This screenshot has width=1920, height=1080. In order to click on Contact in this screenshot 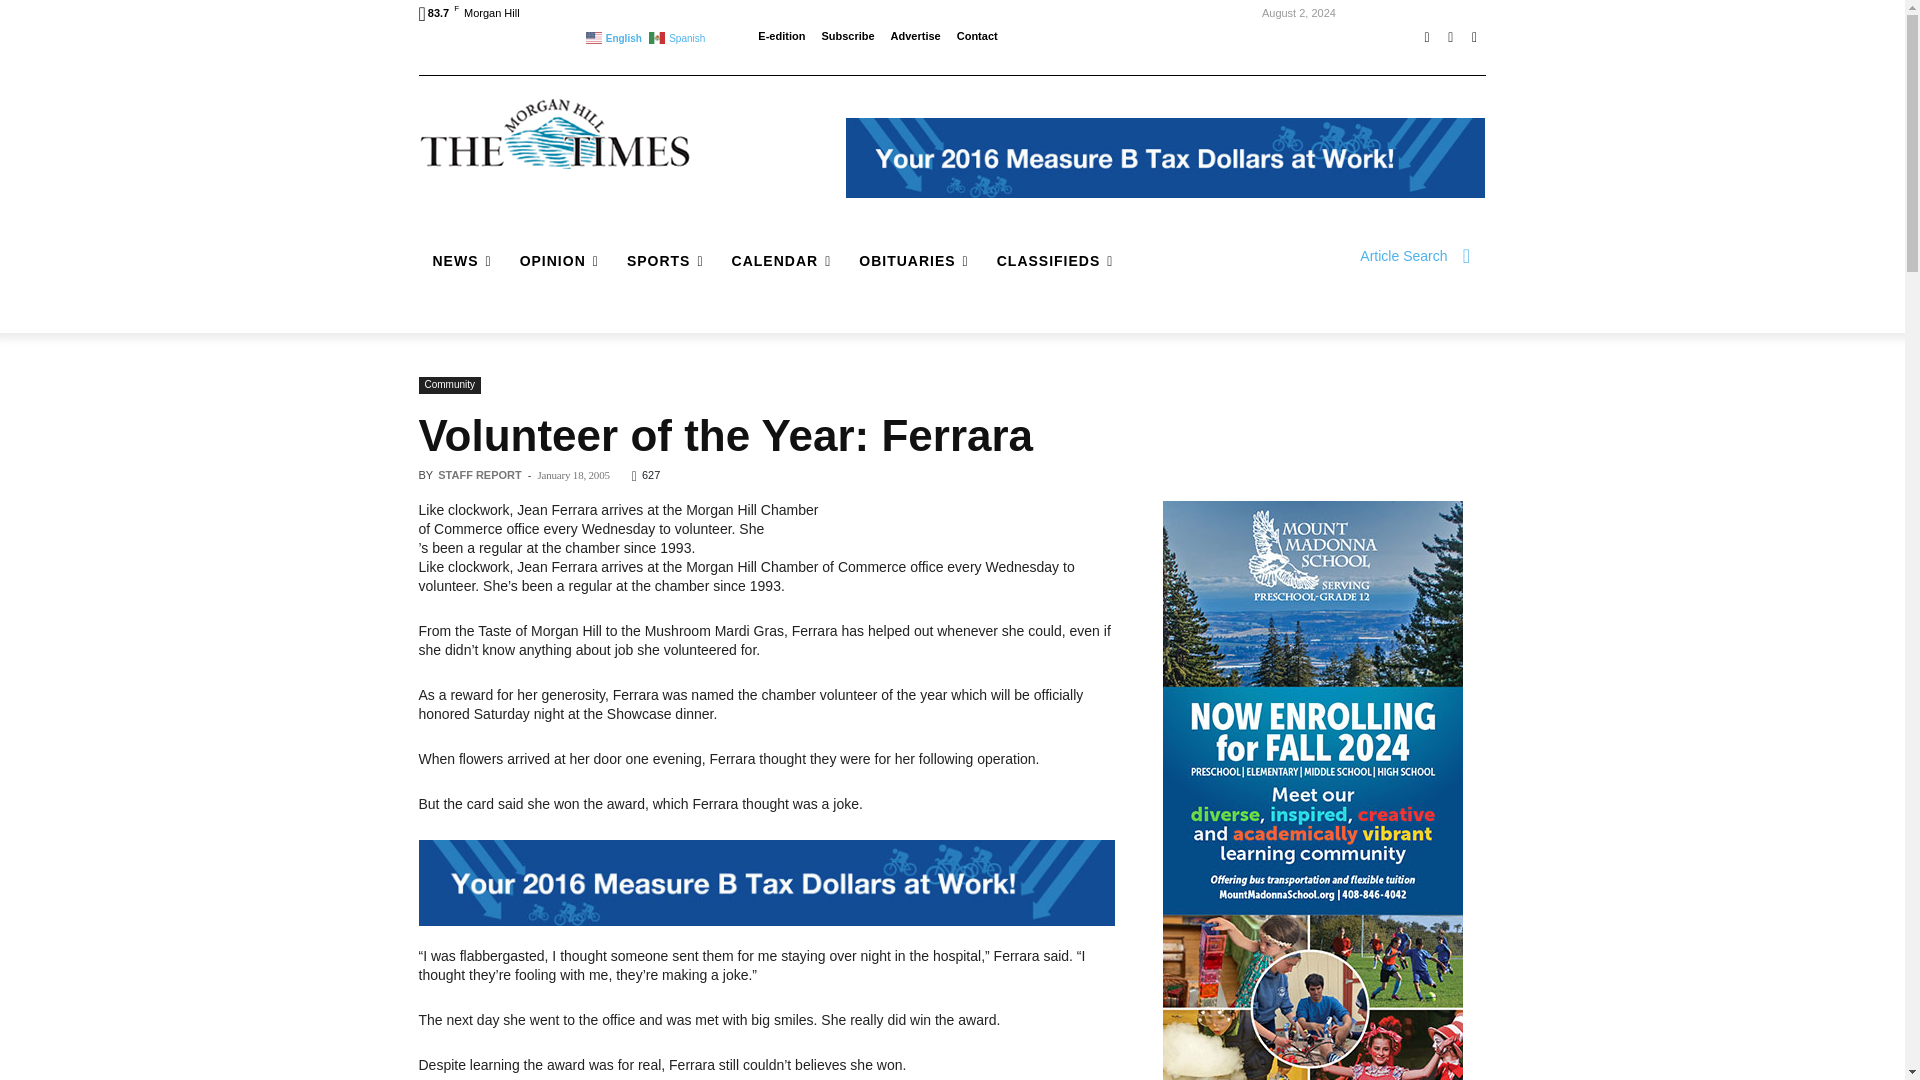, I will do `click(977, 36)`.